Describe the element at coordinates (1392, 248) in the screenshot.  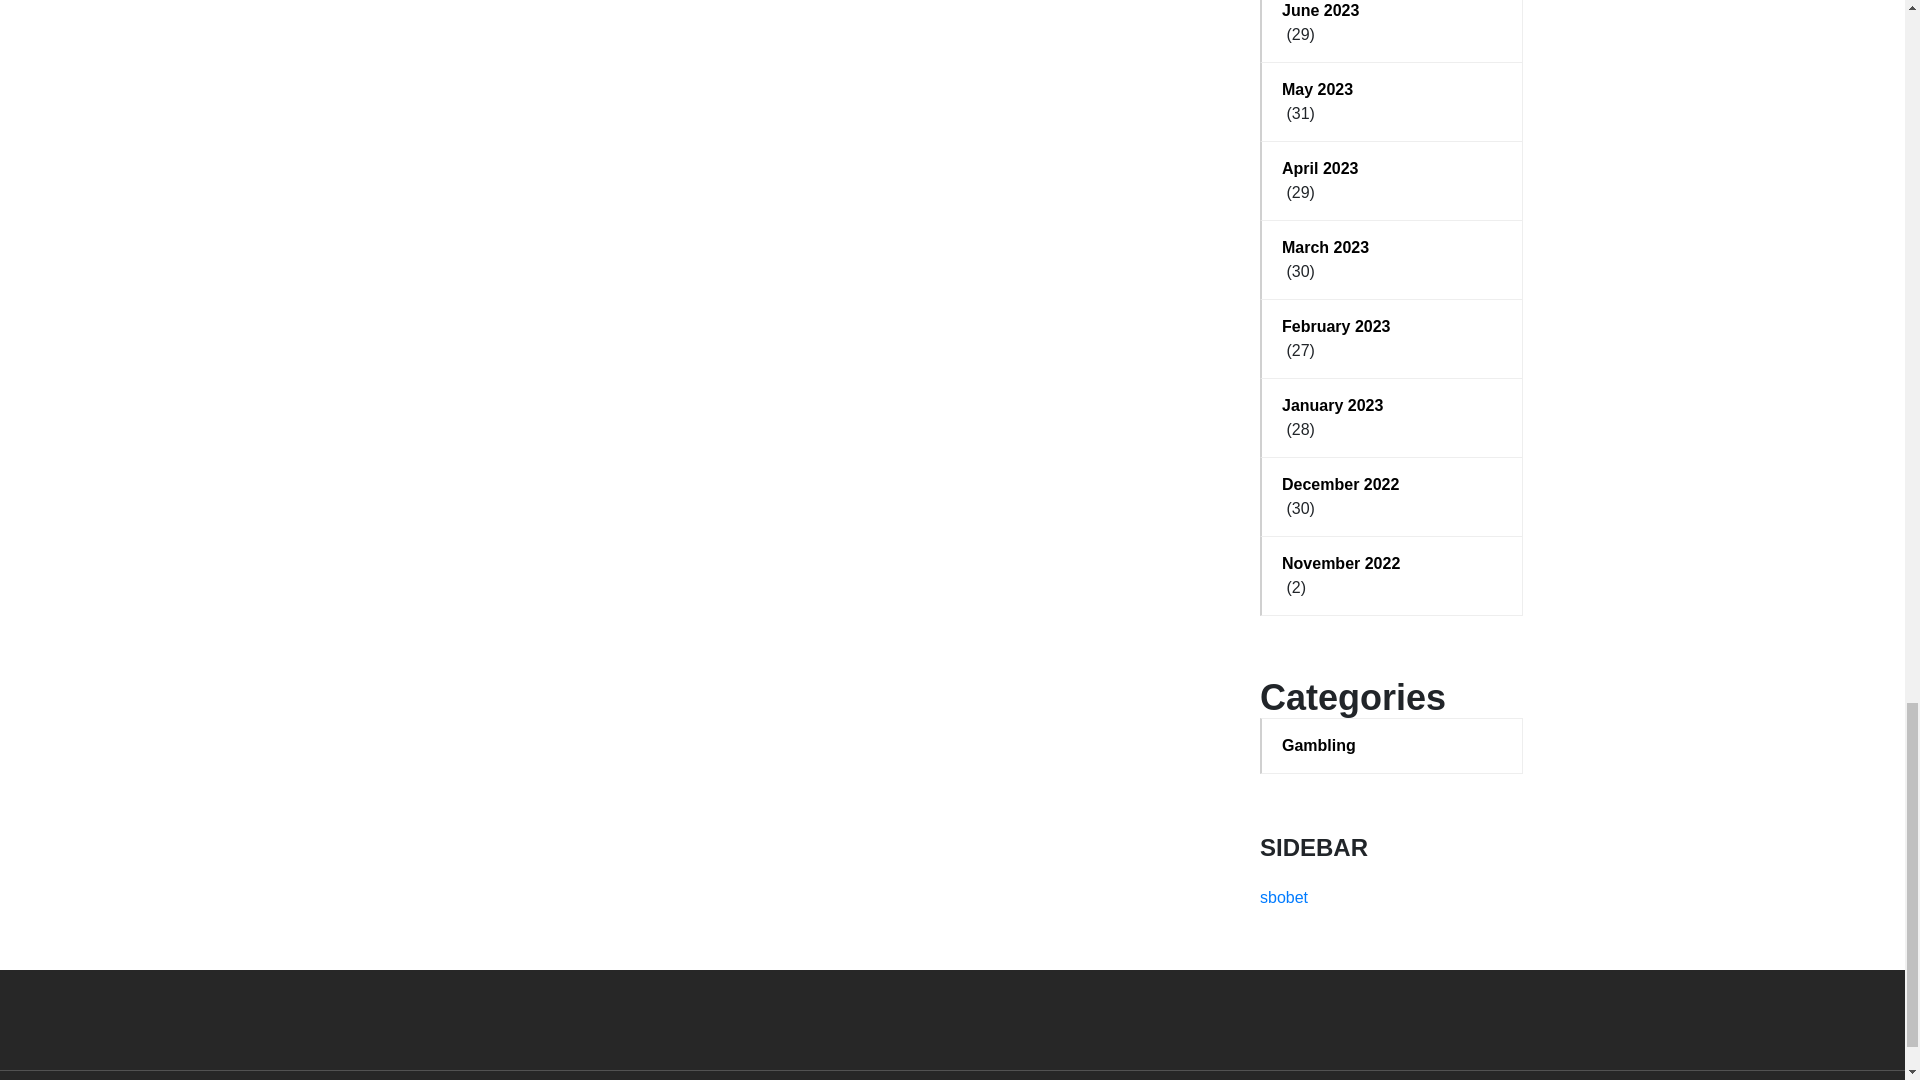
I see `March 2023` at that location.